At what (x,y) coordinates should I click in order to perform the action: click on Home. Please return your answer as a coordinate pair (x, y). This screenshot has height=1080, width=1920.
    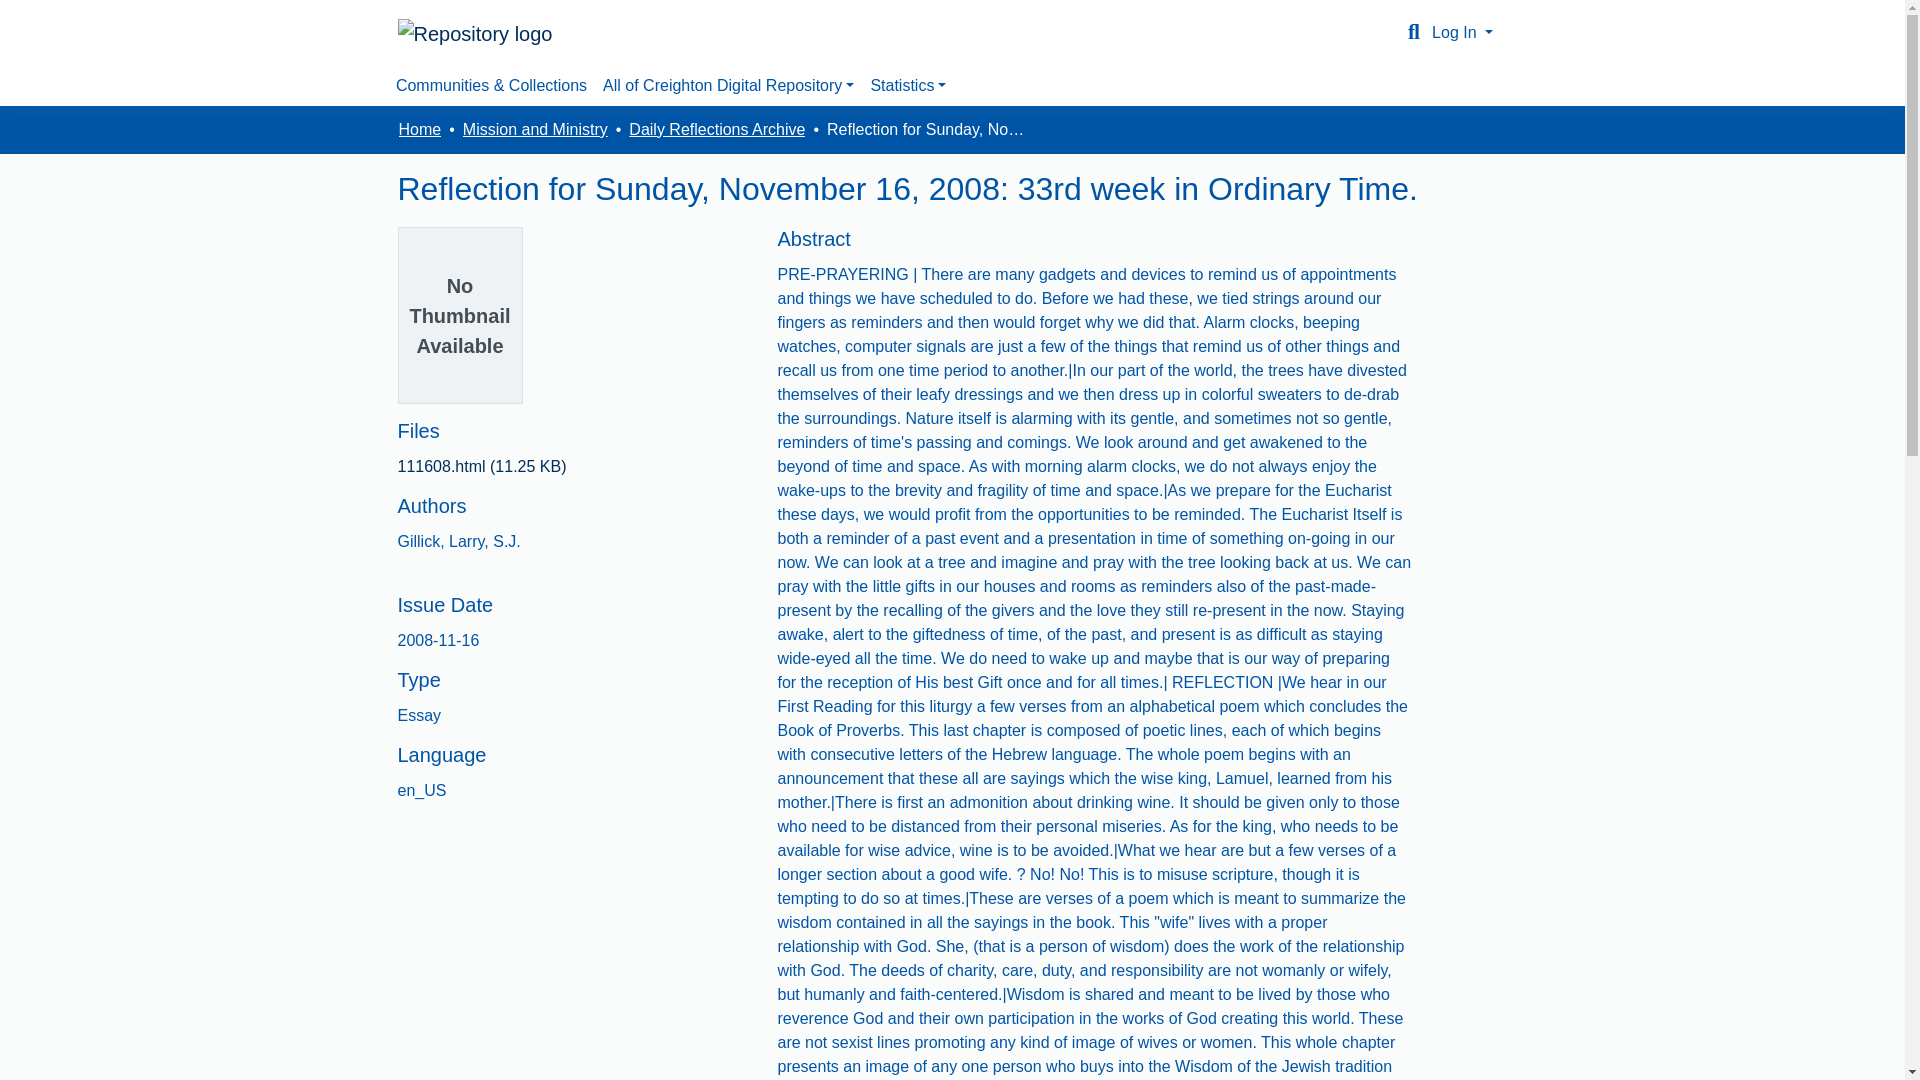
    Looking at the image, I should click on (419, 129).